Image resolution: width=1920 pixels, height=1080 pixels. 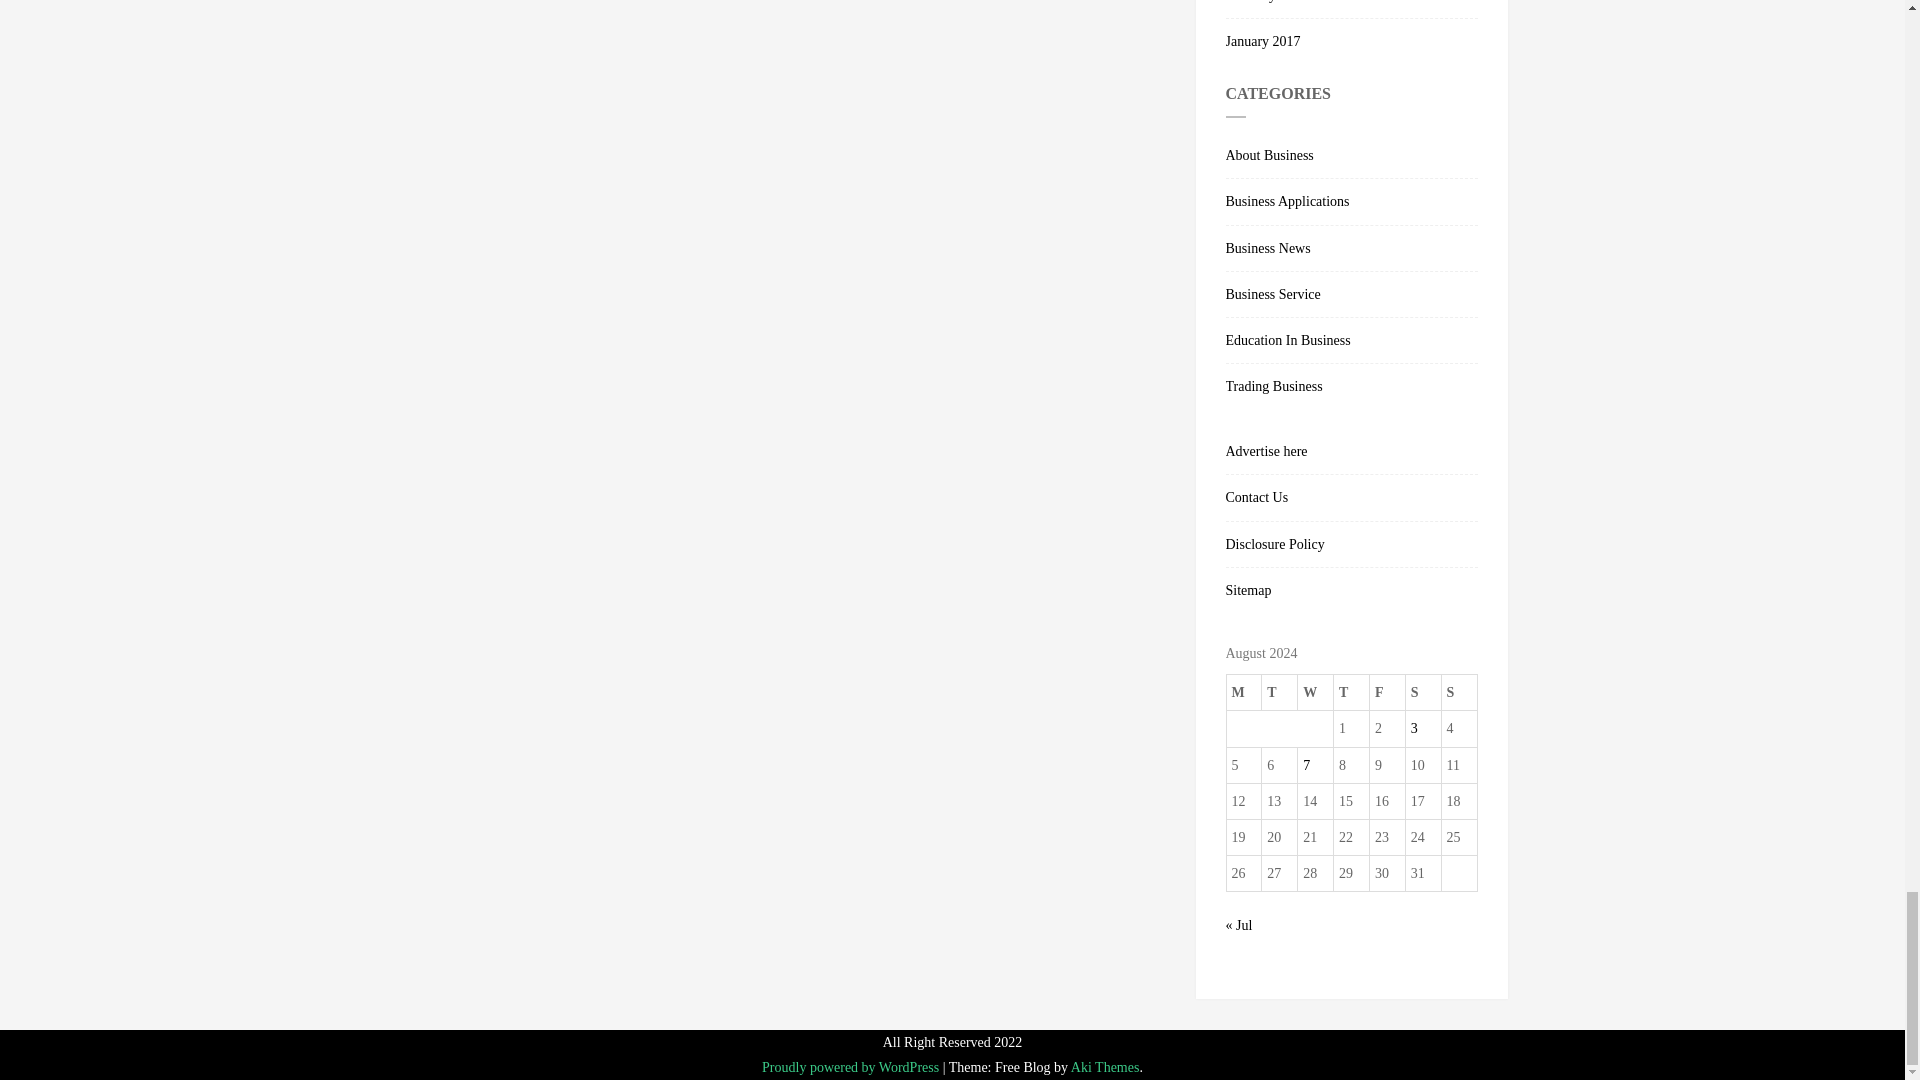 What do you see at coordinates (1244, 692) in the screenshot?
I see `Monday` at bounding box center [1244, 692].